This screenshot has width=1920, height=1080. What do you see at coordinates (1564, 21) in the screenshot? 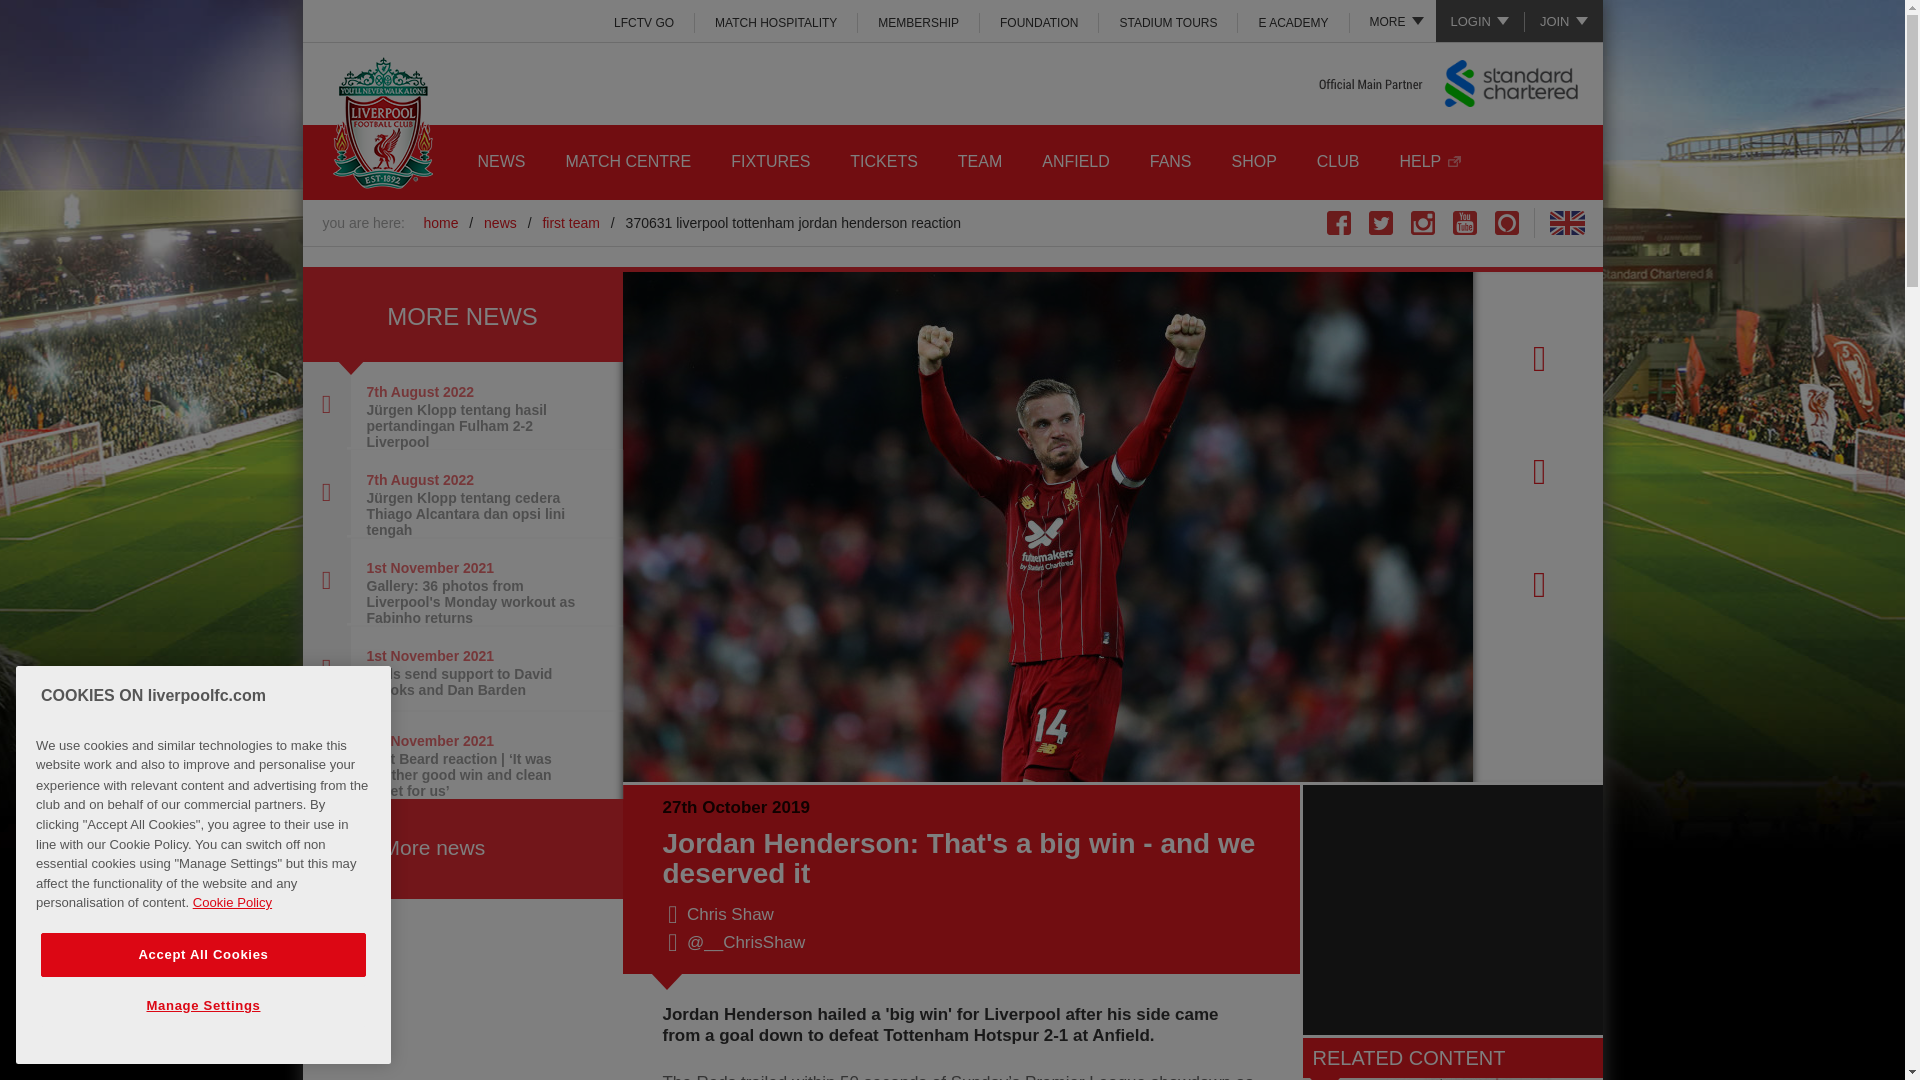
I see `JOIN` at bounding box center [1564, 21].